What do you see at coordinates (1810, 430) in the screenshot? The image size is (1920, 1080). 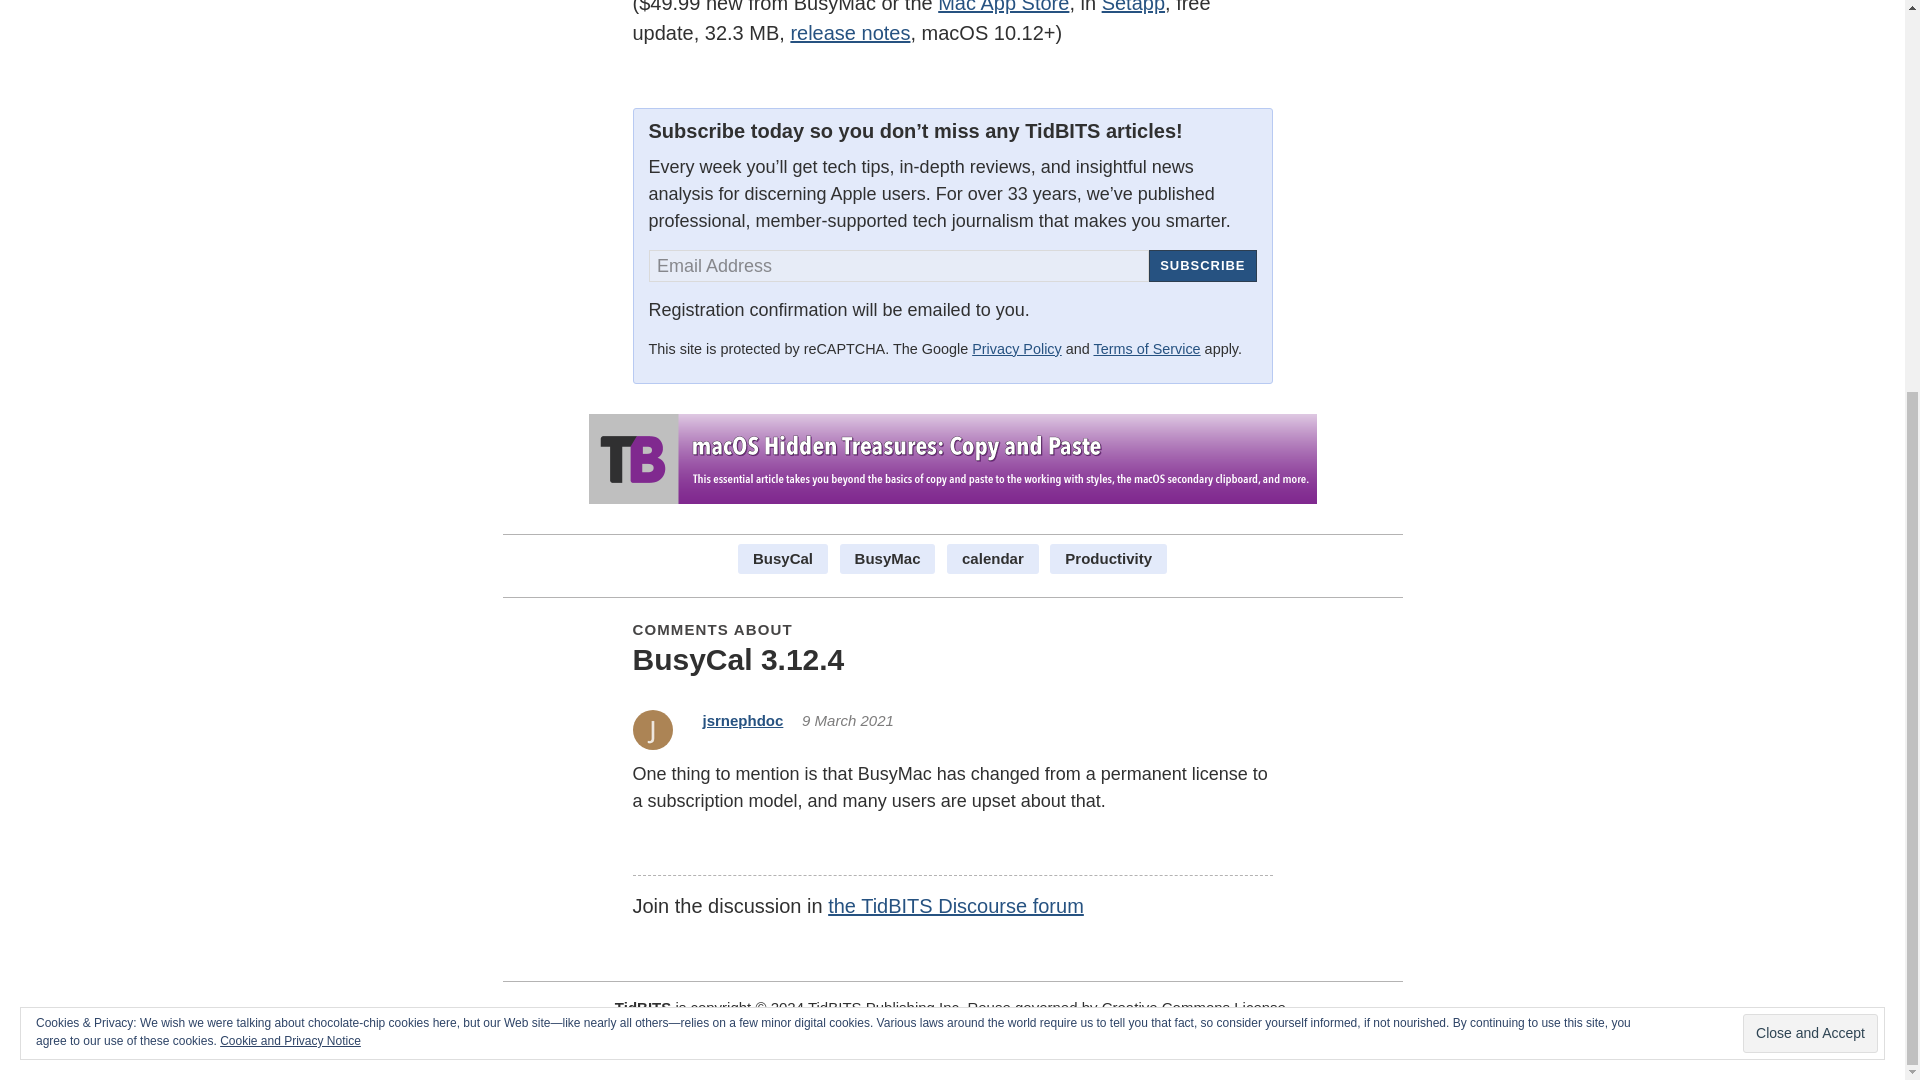 I see `Close and Accept` at bounding box center [1810, 430].